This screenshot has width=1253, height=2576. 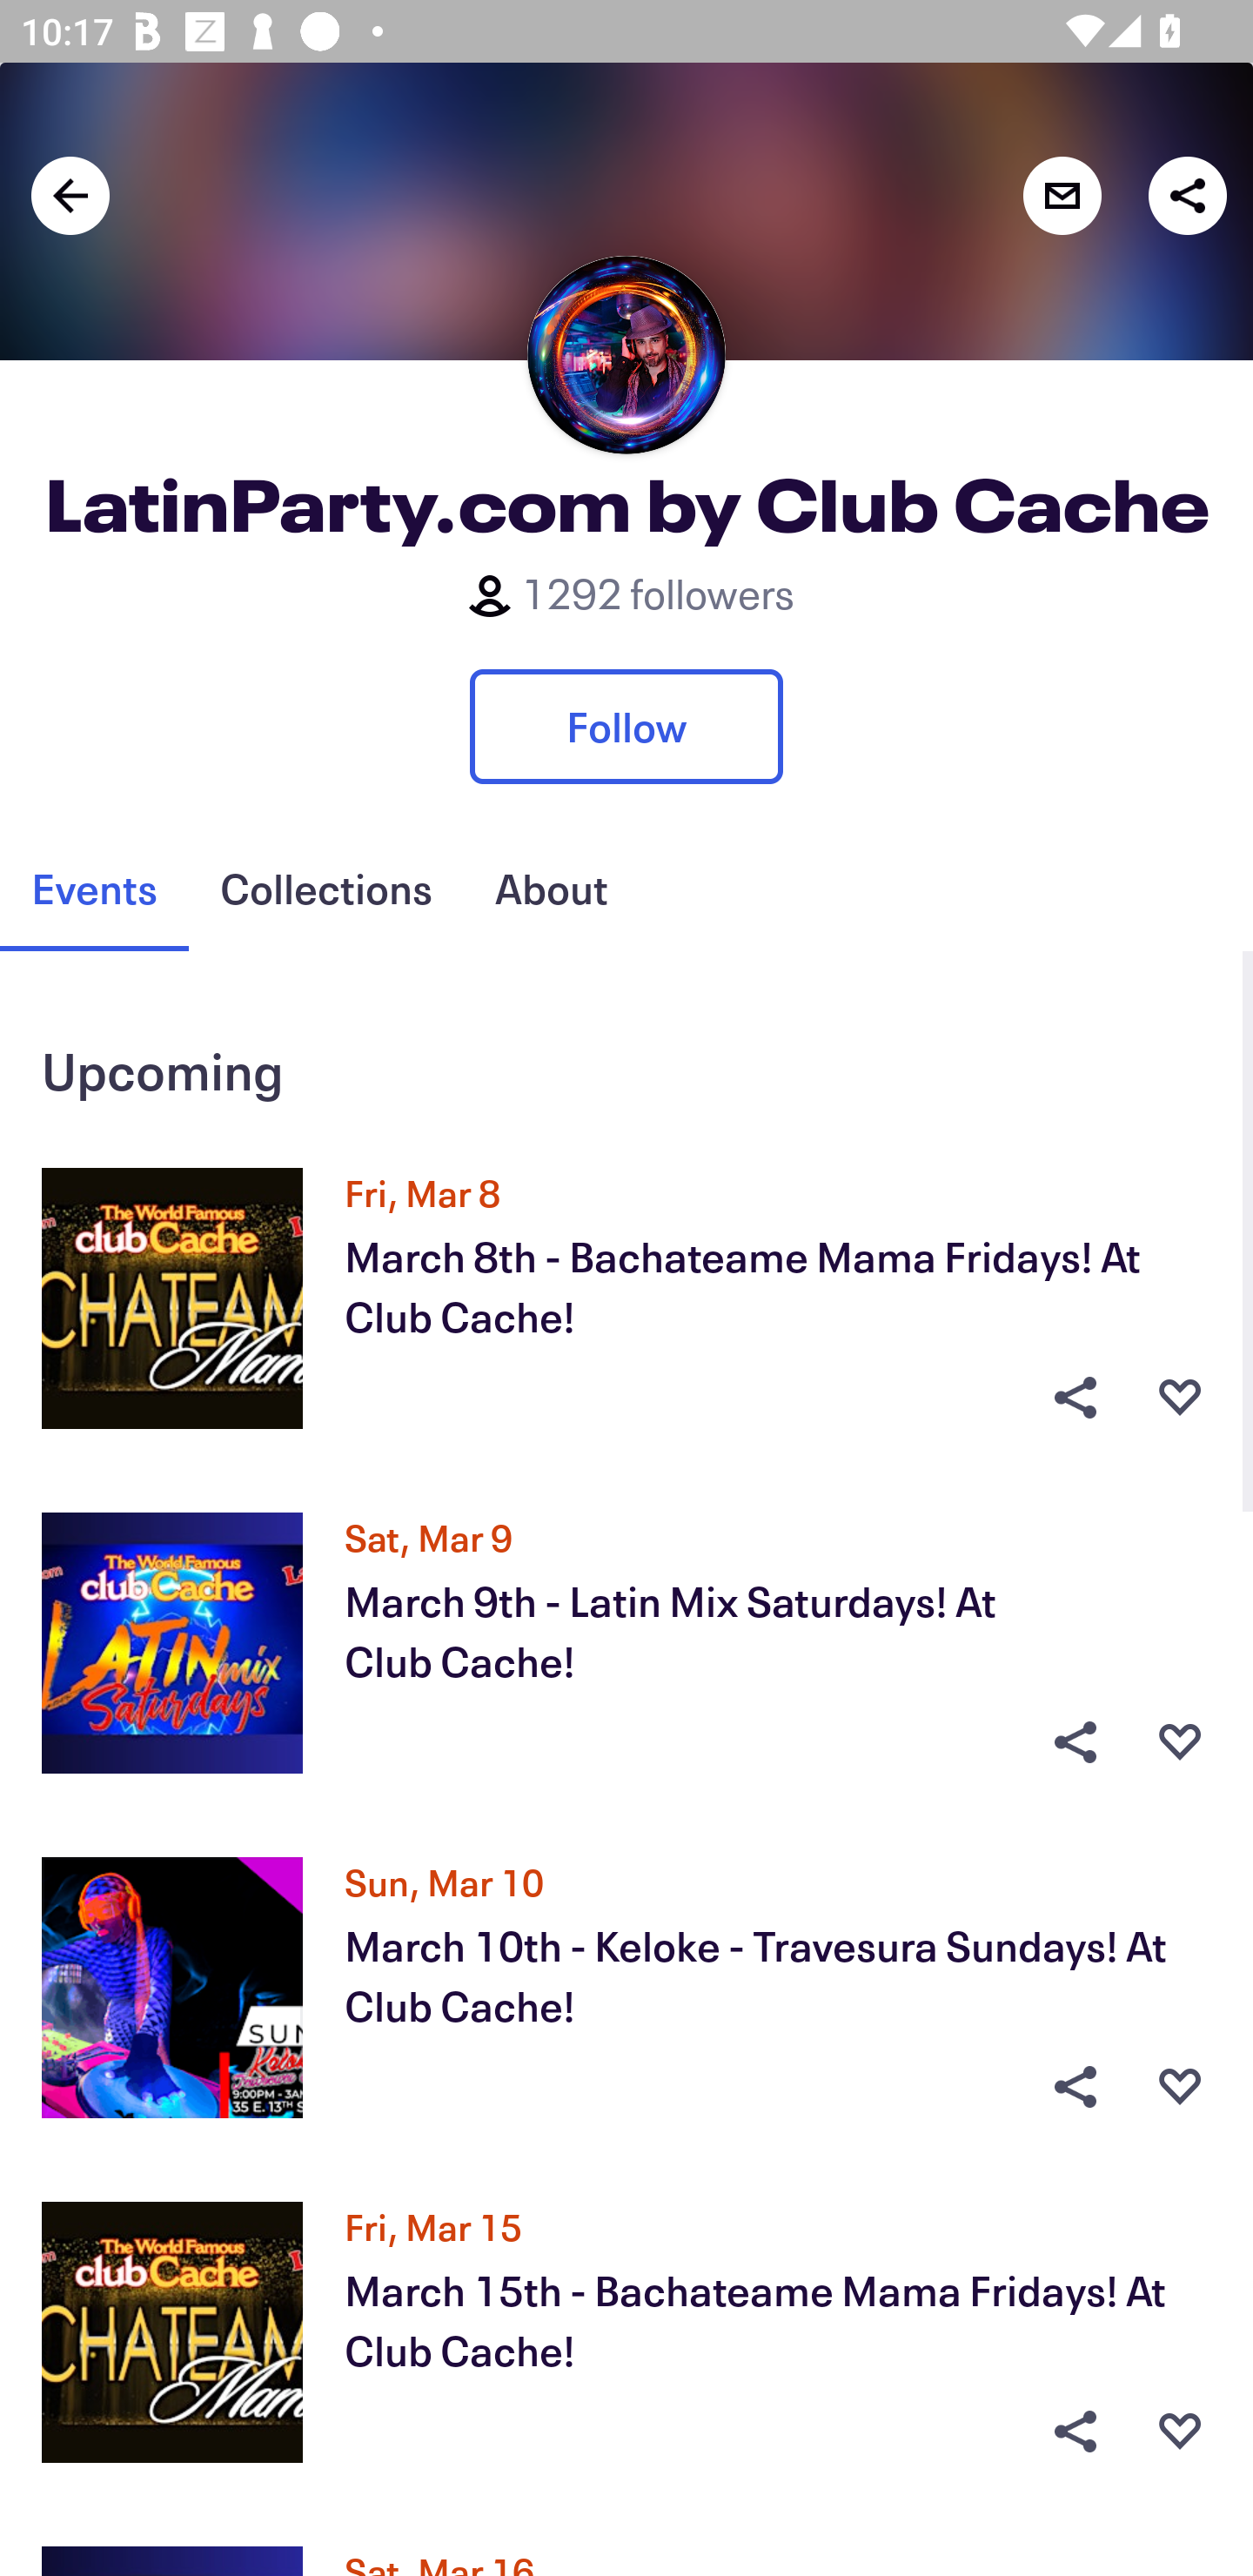 What do you see at coordinates (626, 726) in the screenshot?
I see `Follow` at bounding box center [626, 726].